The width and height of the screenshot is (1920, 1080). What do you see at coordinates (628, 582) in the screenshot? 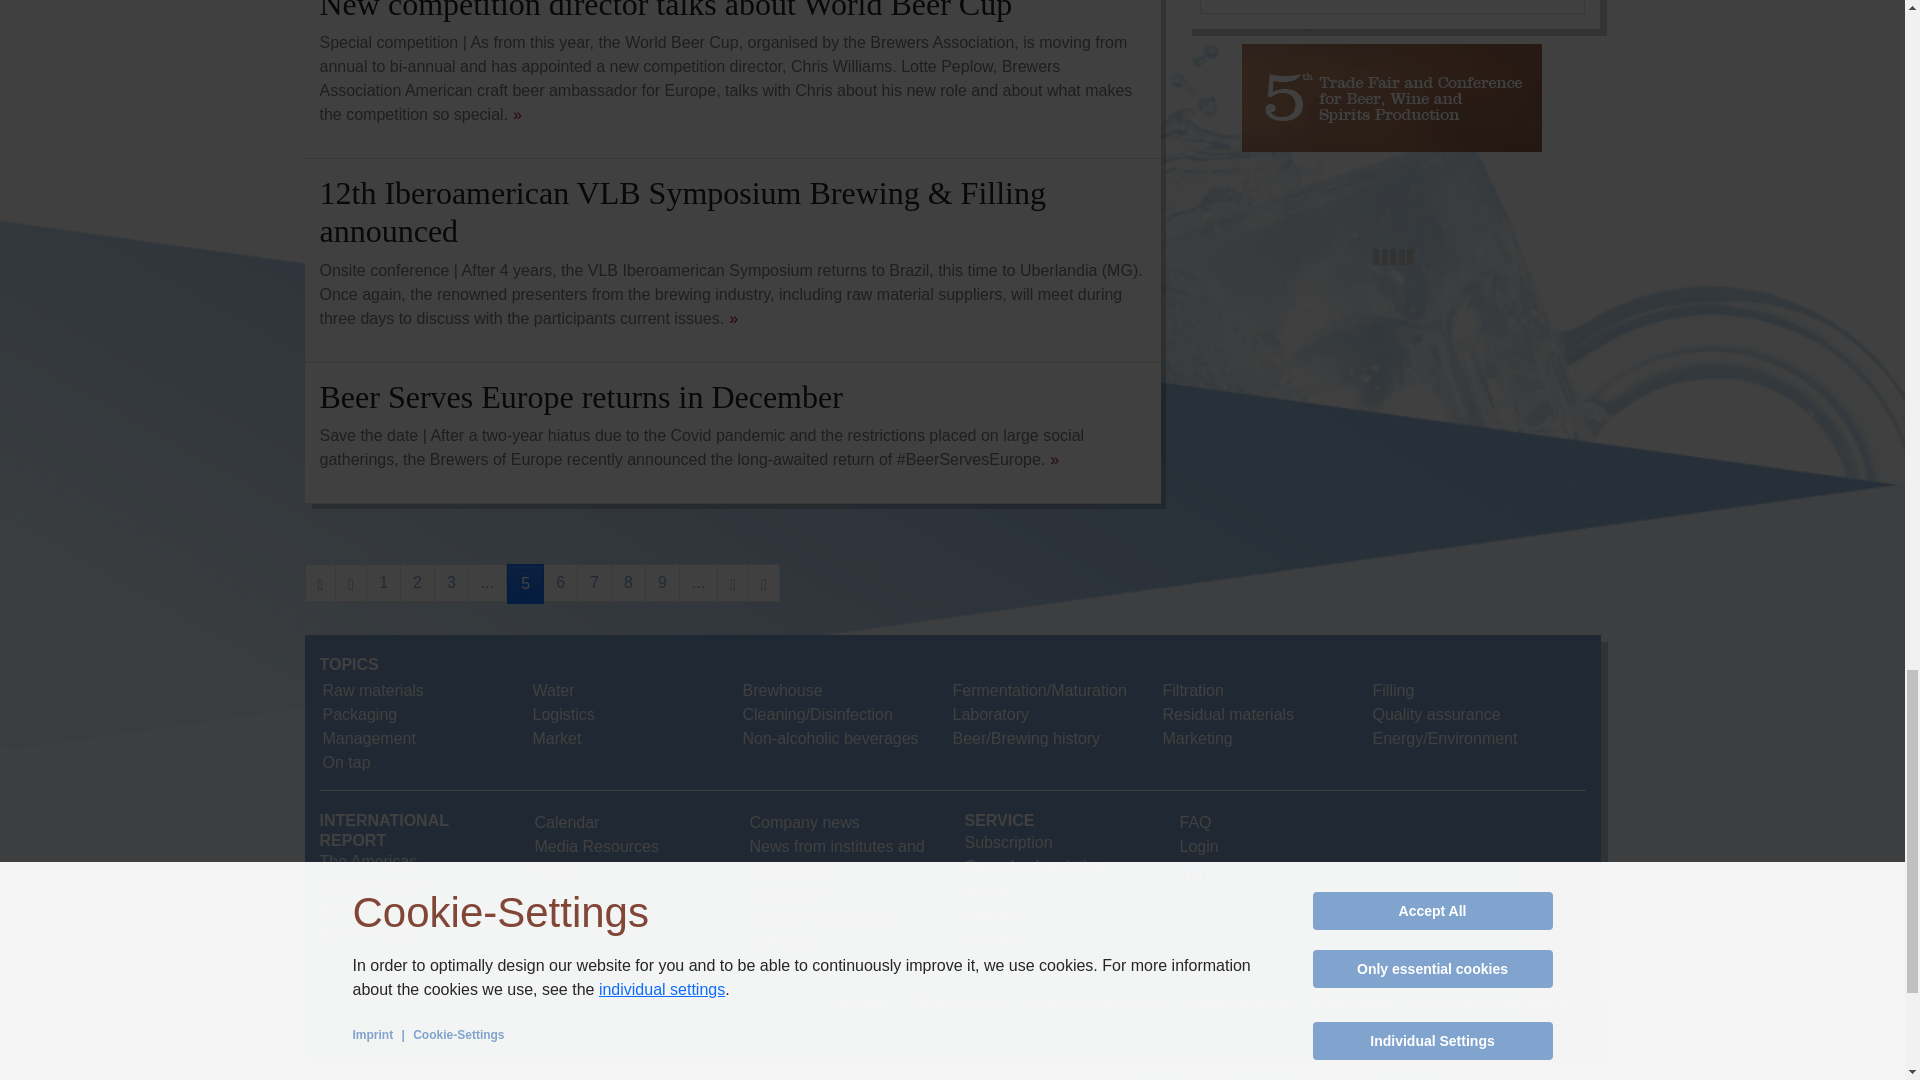
I see `8` at bounding box center [628, 582].